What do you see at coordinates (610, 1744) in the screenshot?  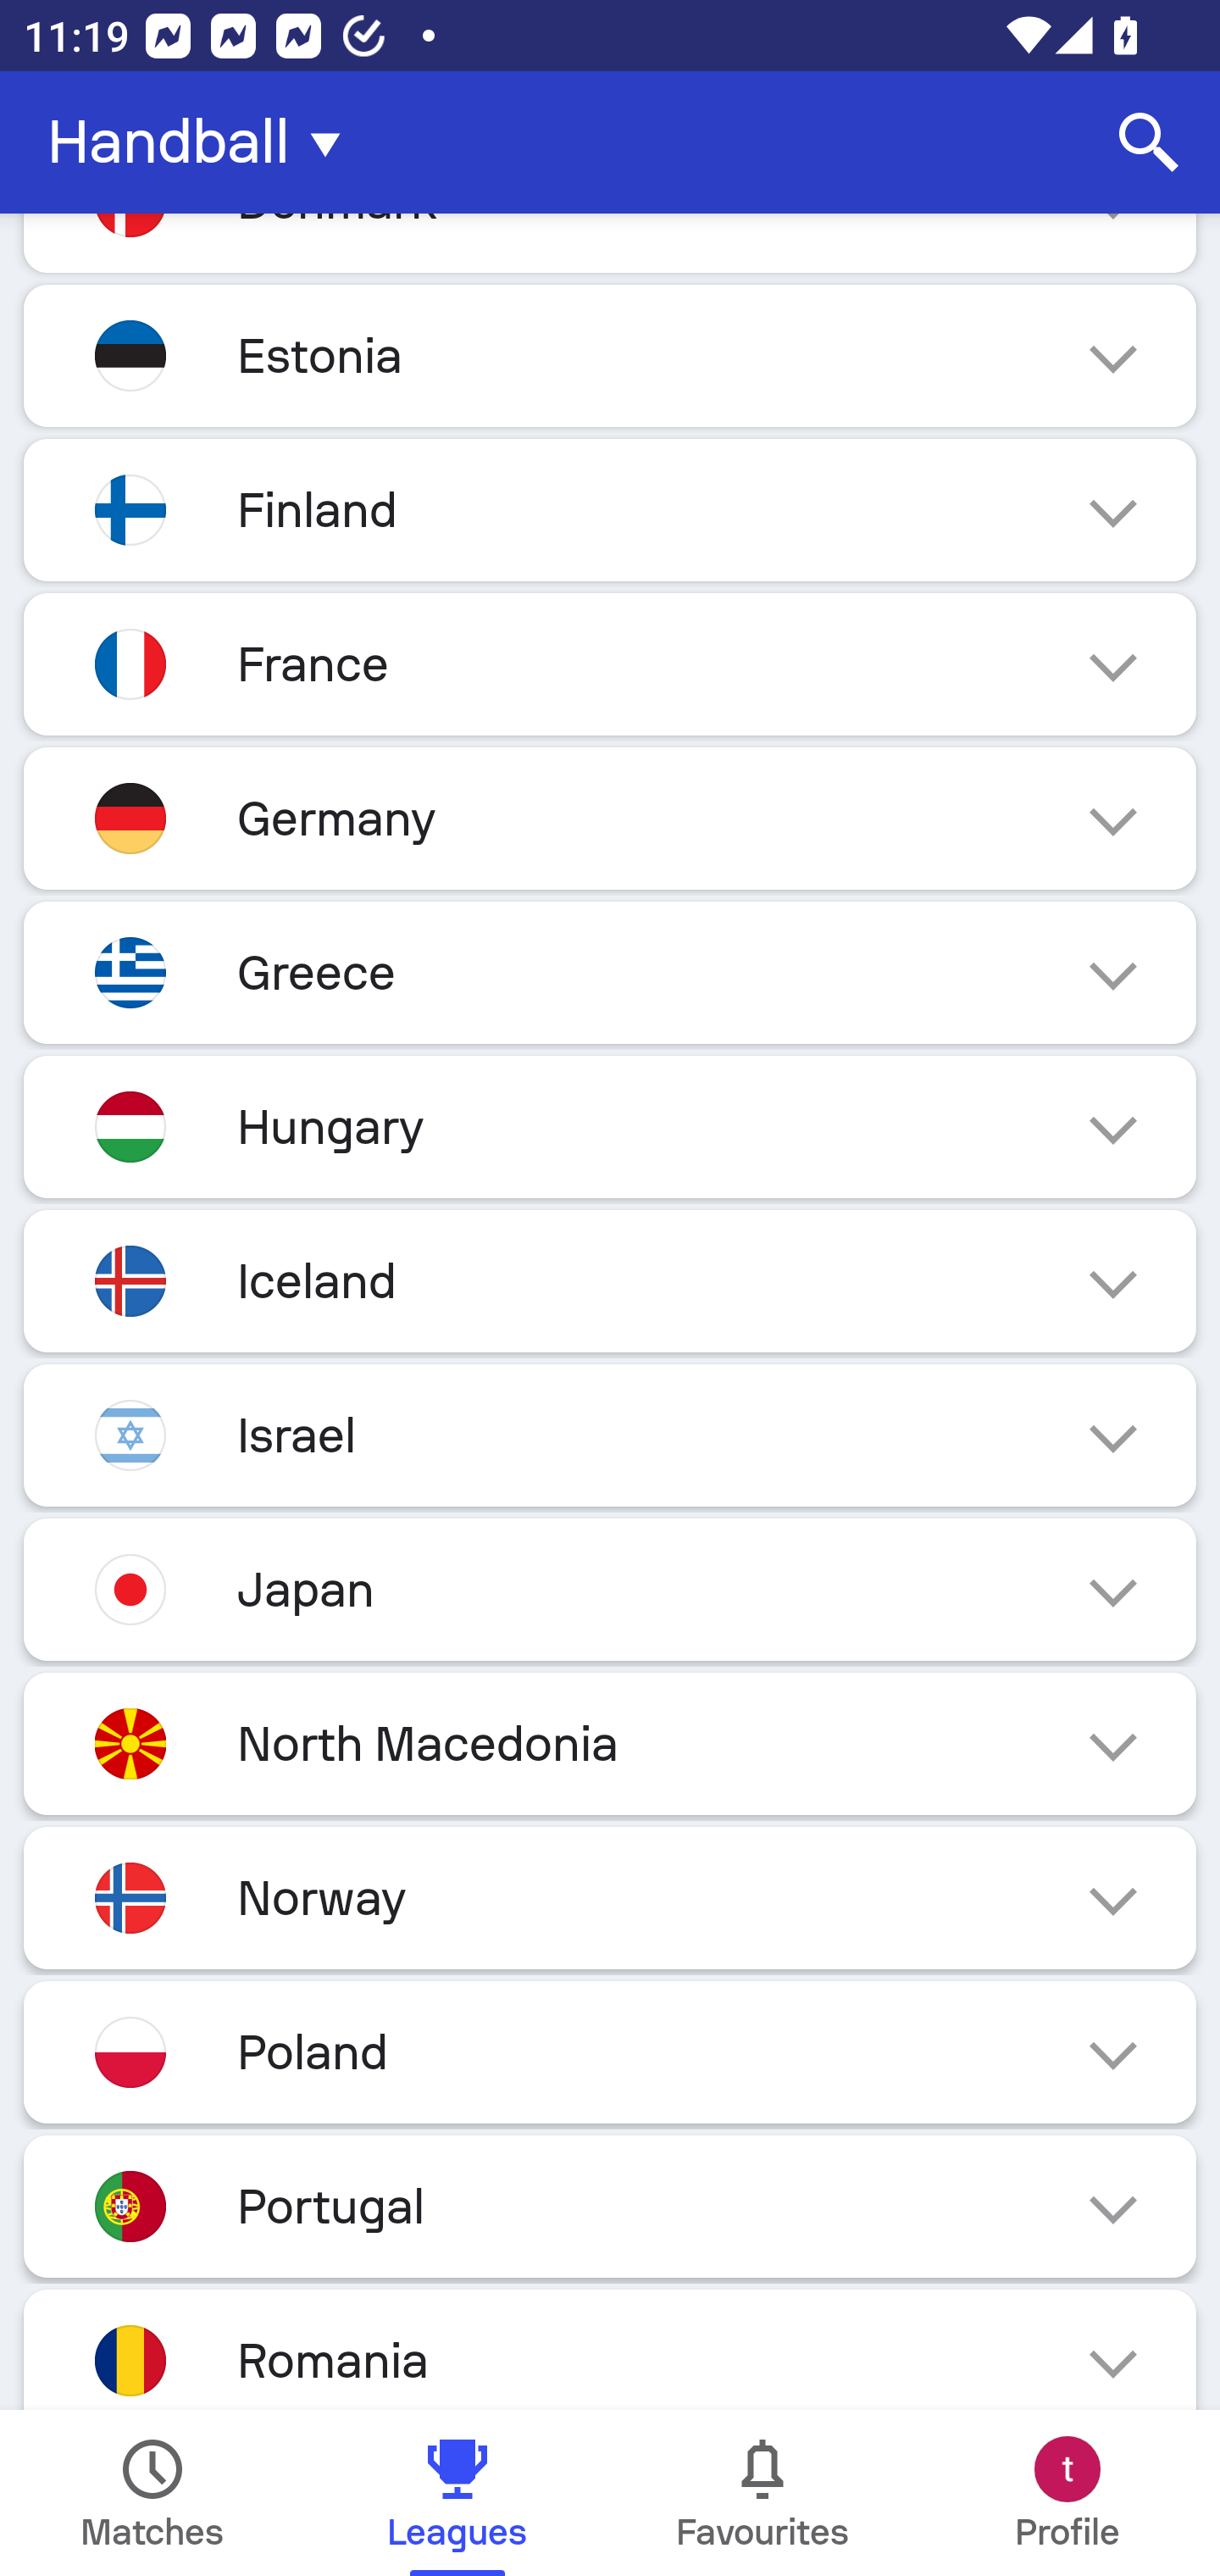 I see `North Macedonia` at bounding box center [610, 1744].